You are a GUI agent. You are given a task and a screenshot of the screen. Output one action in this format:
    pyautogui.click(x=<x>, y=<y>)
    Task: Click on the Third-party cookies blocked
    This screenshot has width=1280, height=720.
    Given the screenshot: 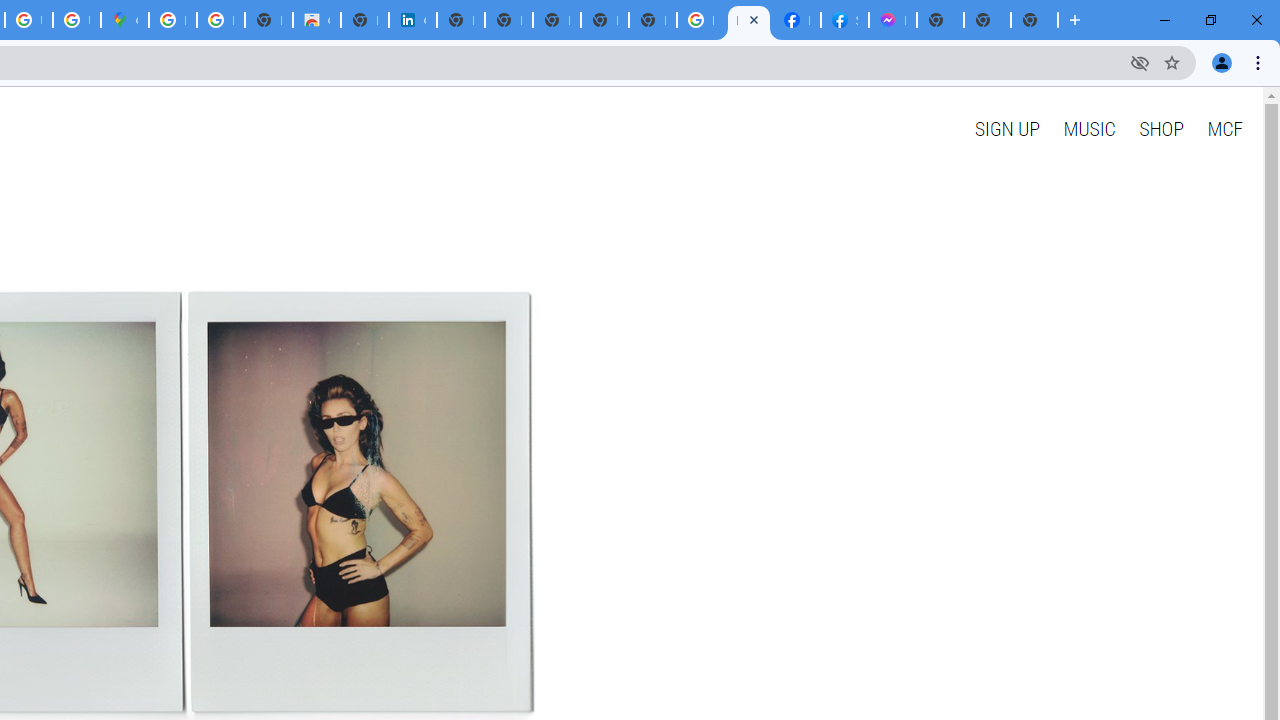 What is the action you would take?
    pyautogui.click(x=1140, y=62)
    